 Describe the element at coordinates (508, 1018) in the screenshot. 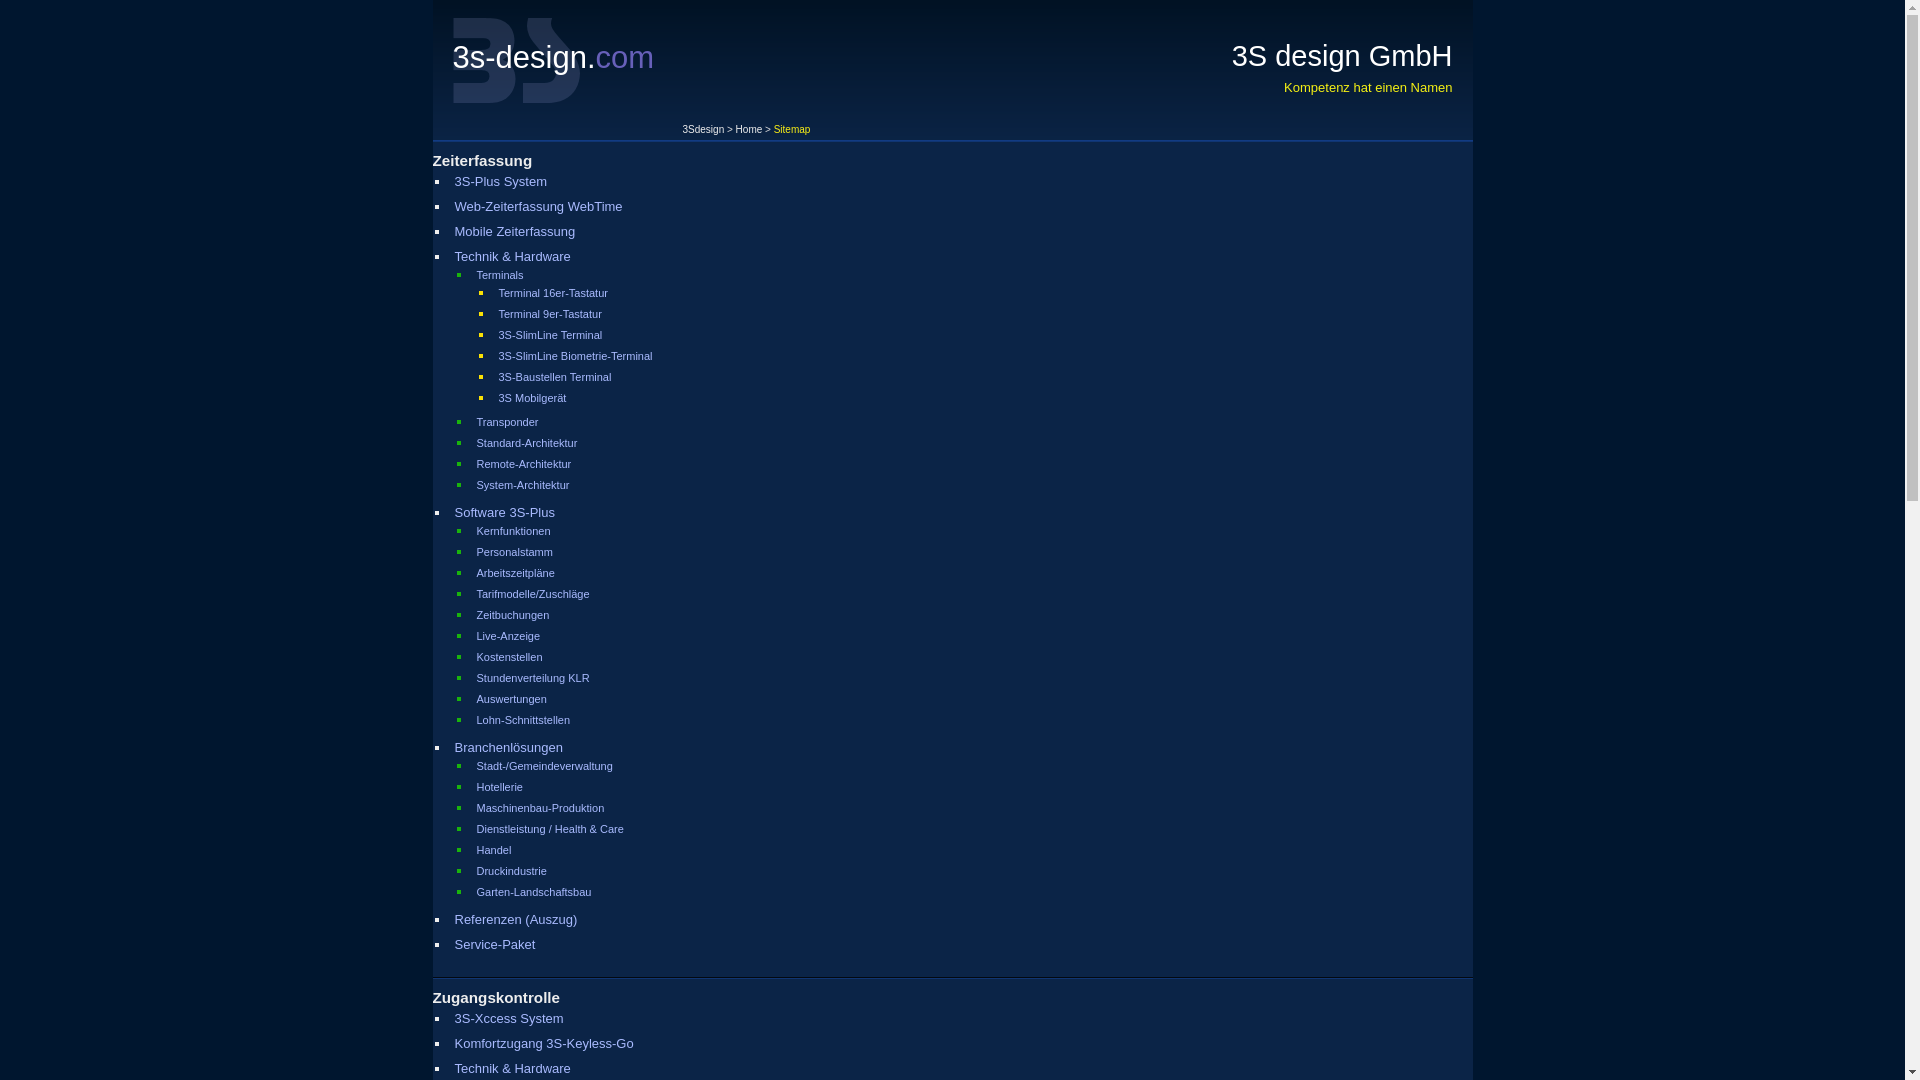

I see `3S-Xccess System` at that location.